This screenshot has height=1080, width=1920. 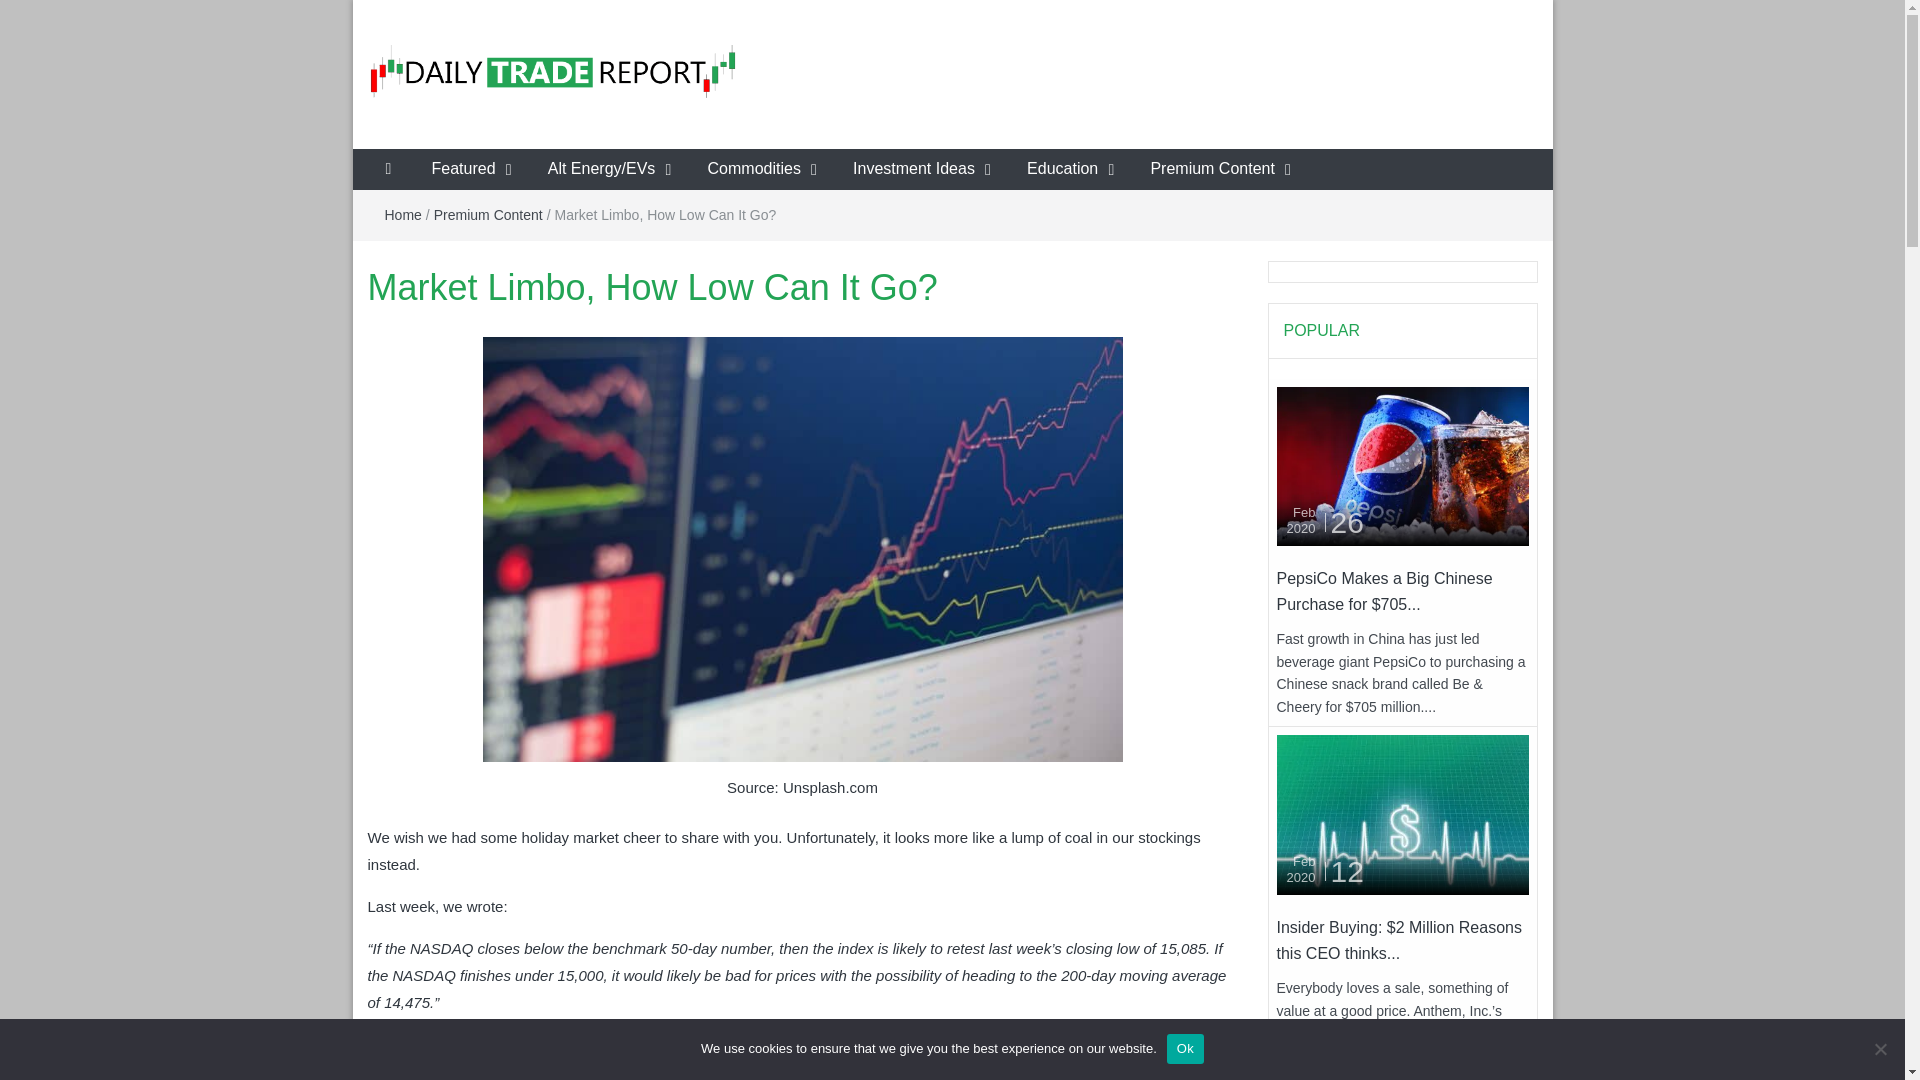 What do you see at coordinates (464, 170) in the screenshot?
I see `Featured` at bounding box center [464, 170].